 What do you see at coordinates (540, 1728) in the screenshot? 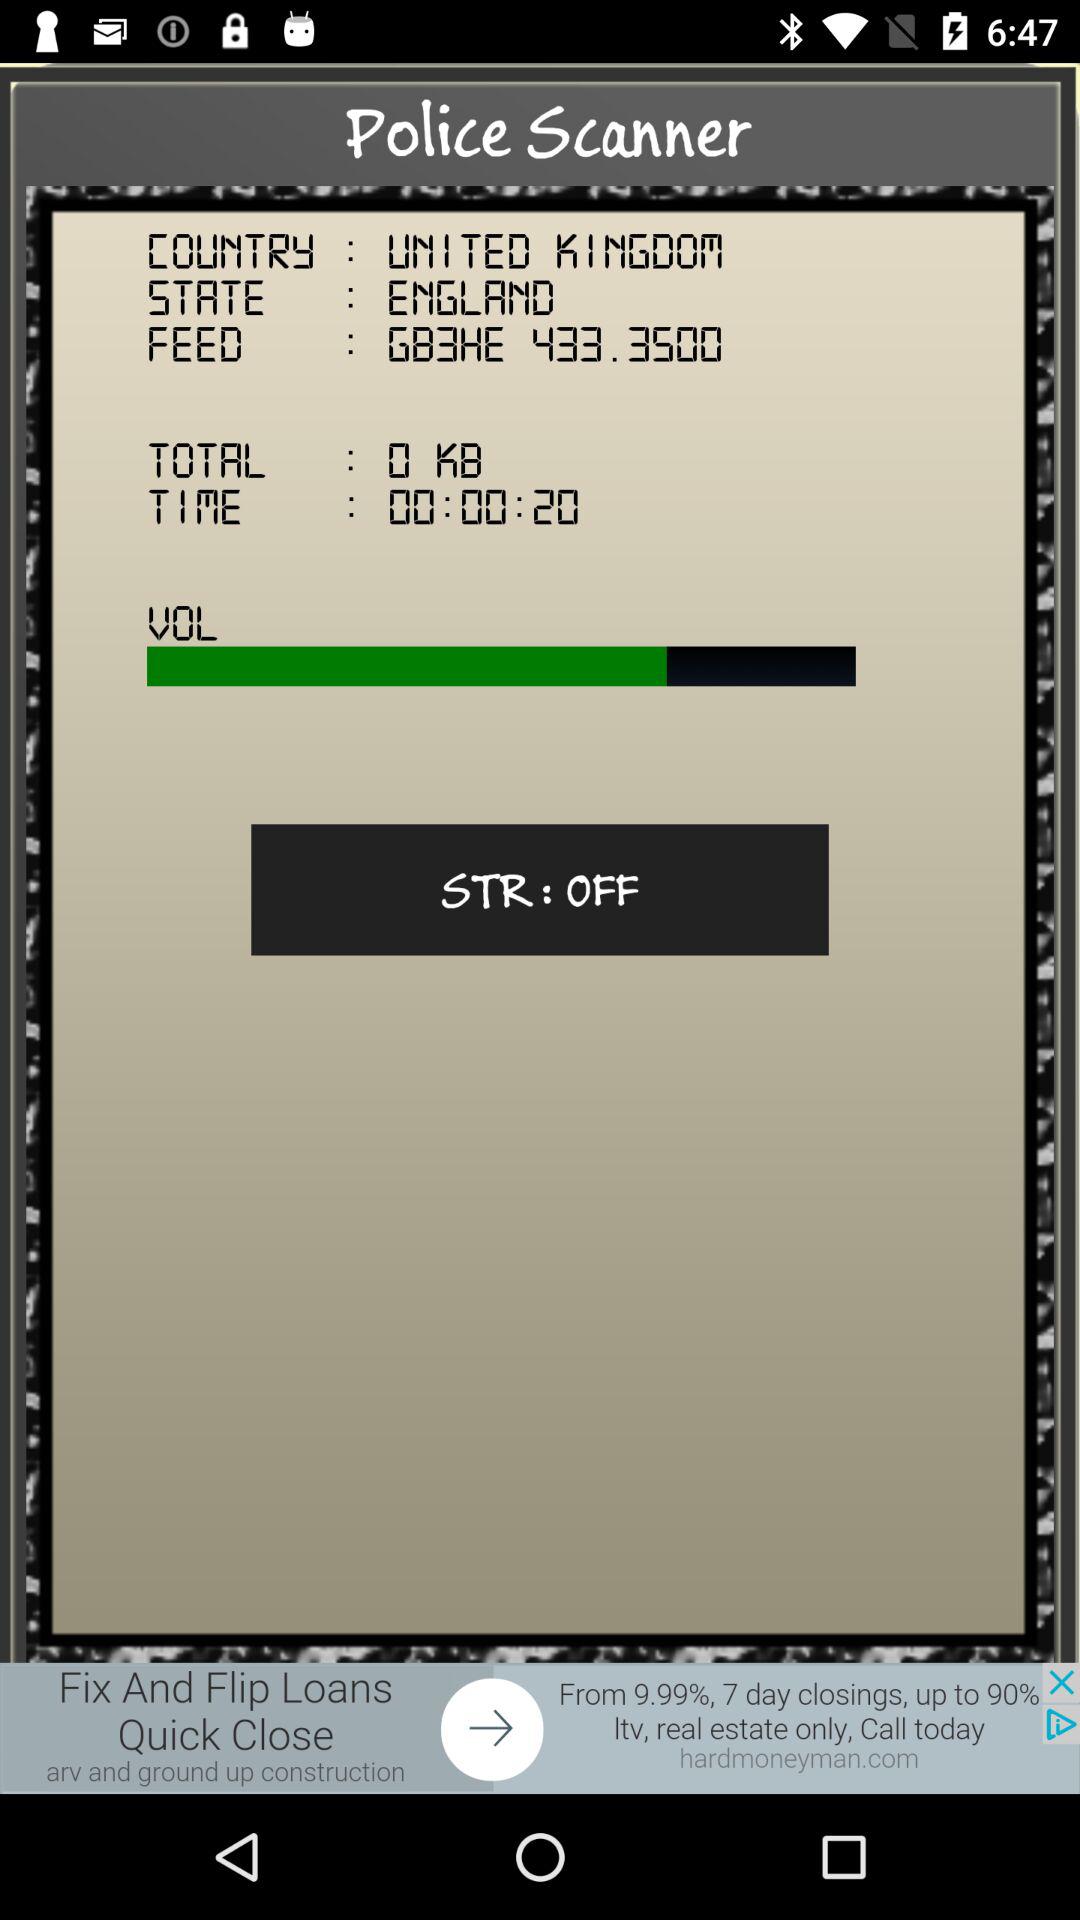
I see `open advertisement` at bounding box center [540, 1728].